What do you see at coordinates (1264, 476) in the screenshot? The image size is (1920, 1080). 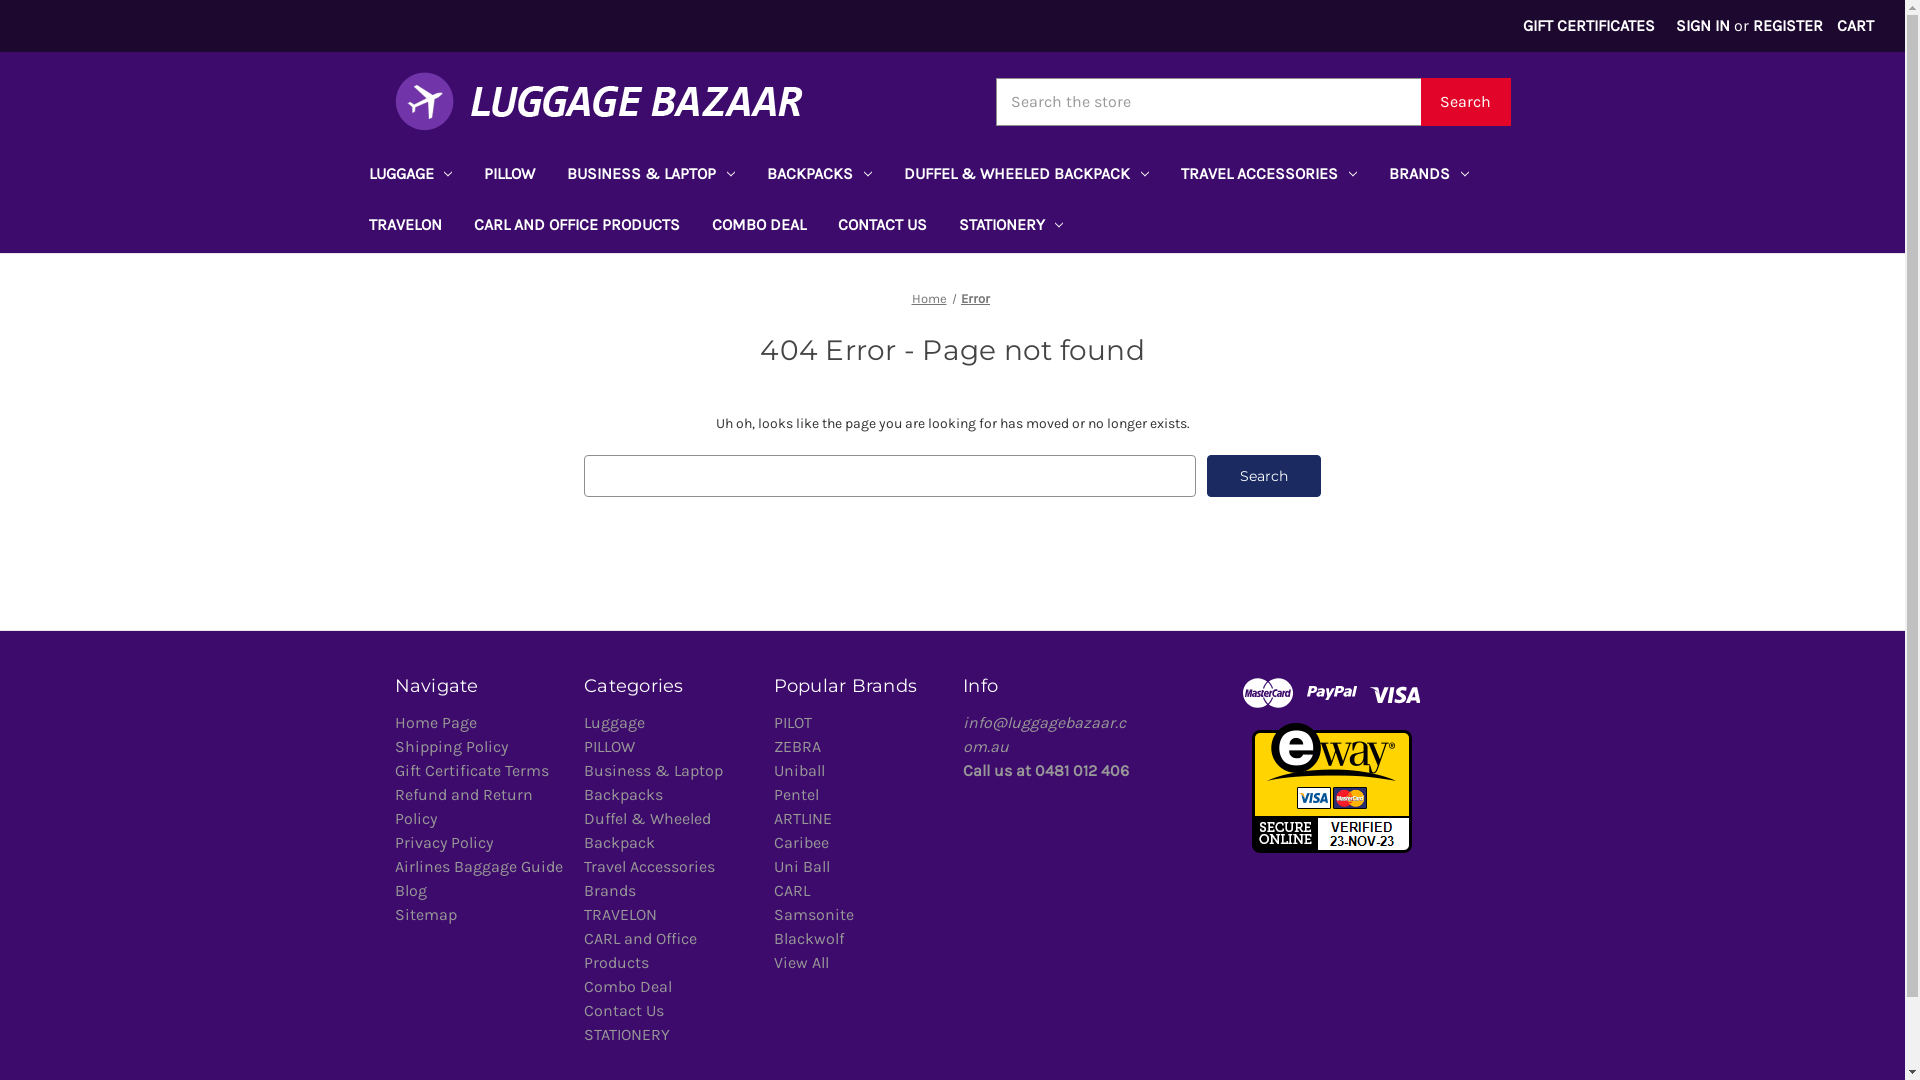 I see `Search` at bounding box center [1264, 476].